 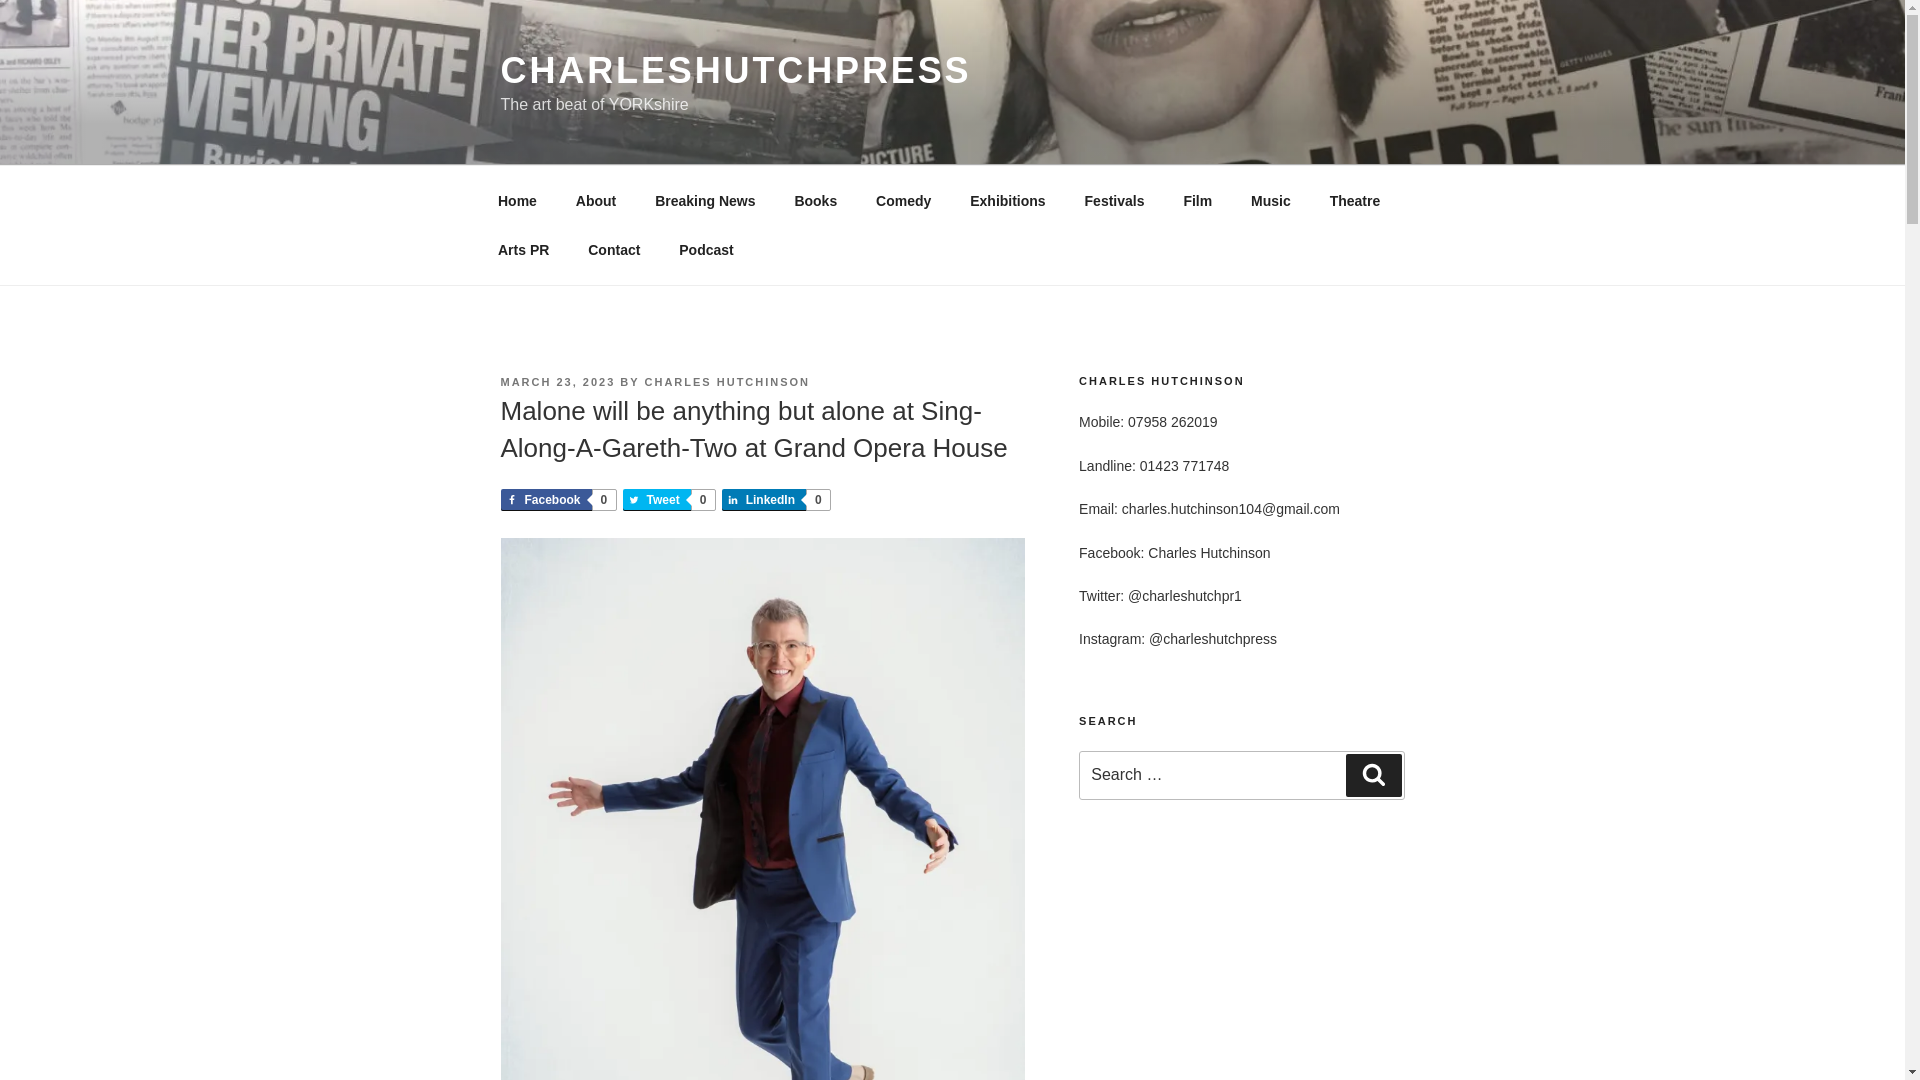 I want to click on Theatre, so click(x=1354, y=200).